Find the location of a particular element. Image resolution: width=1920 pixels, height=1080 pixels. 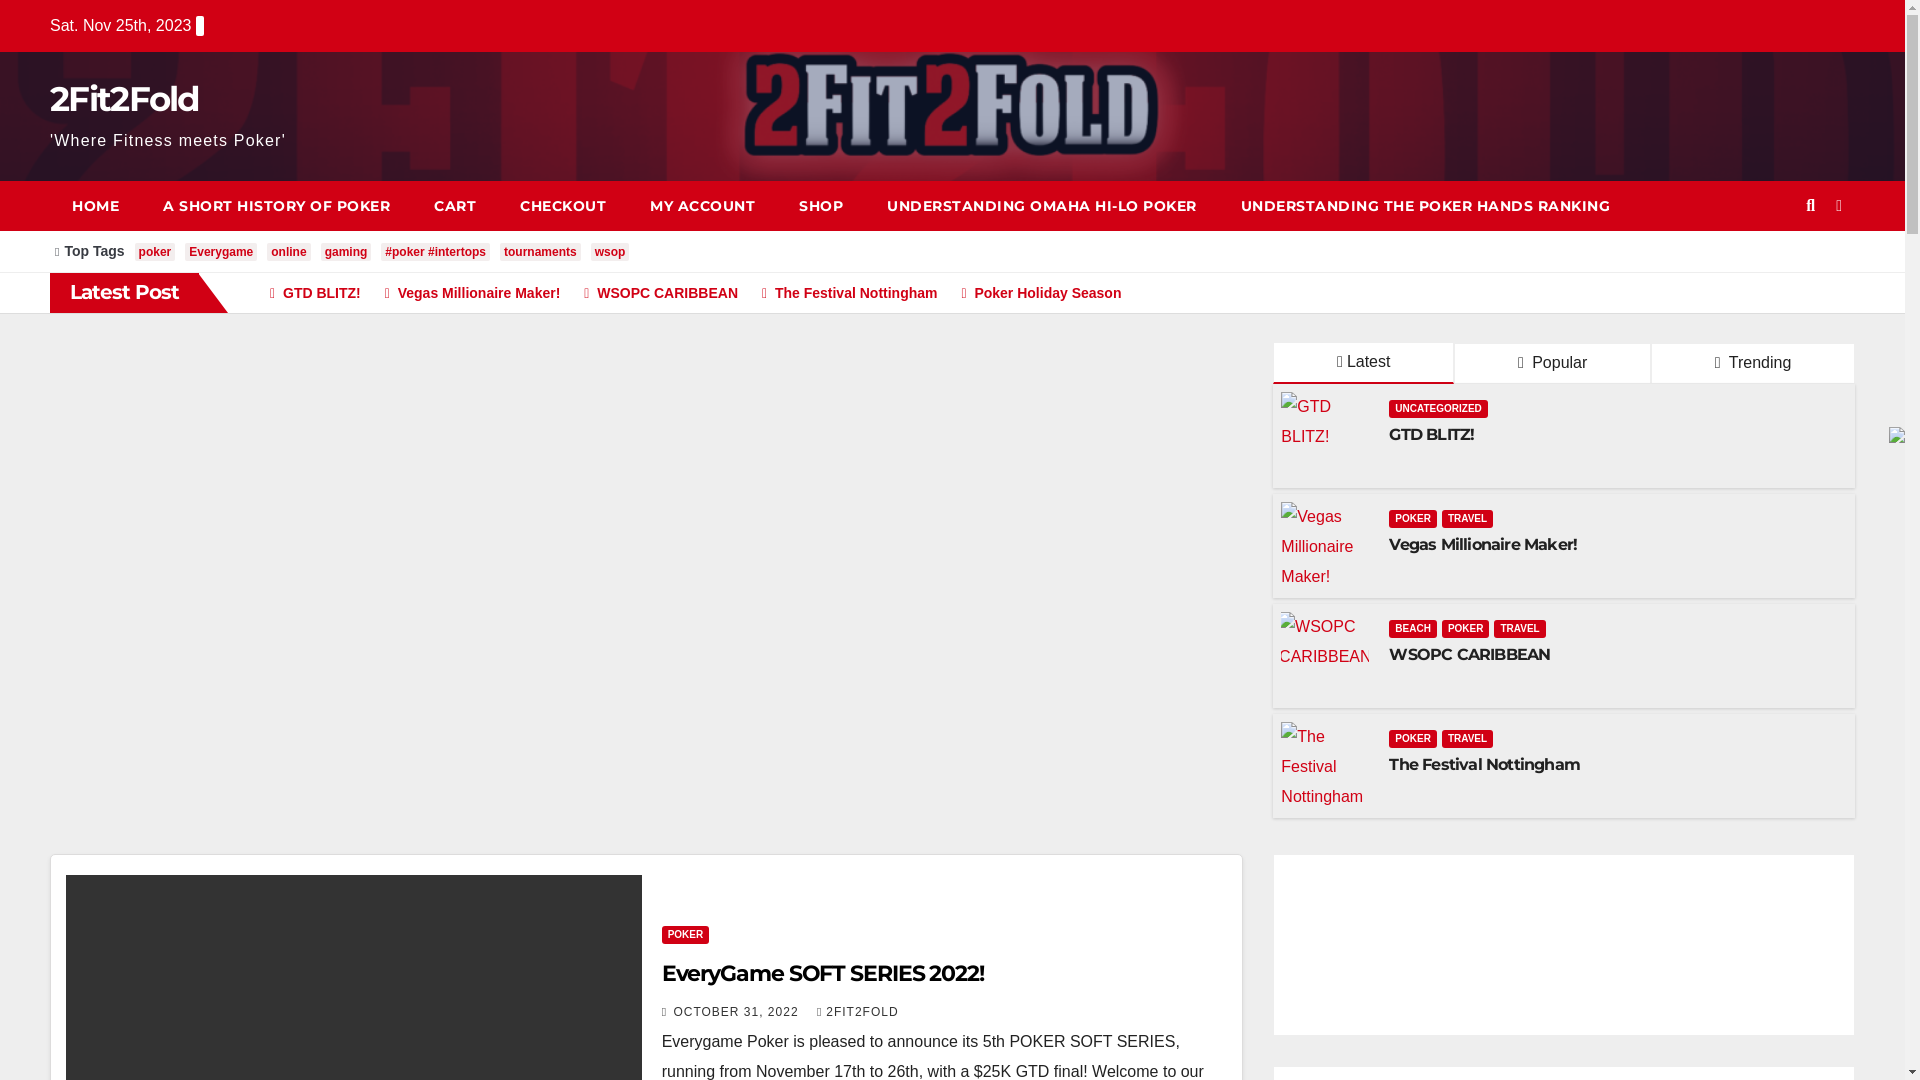

Vegas Millionaire Maker! is located at coordinates (1483, 544).